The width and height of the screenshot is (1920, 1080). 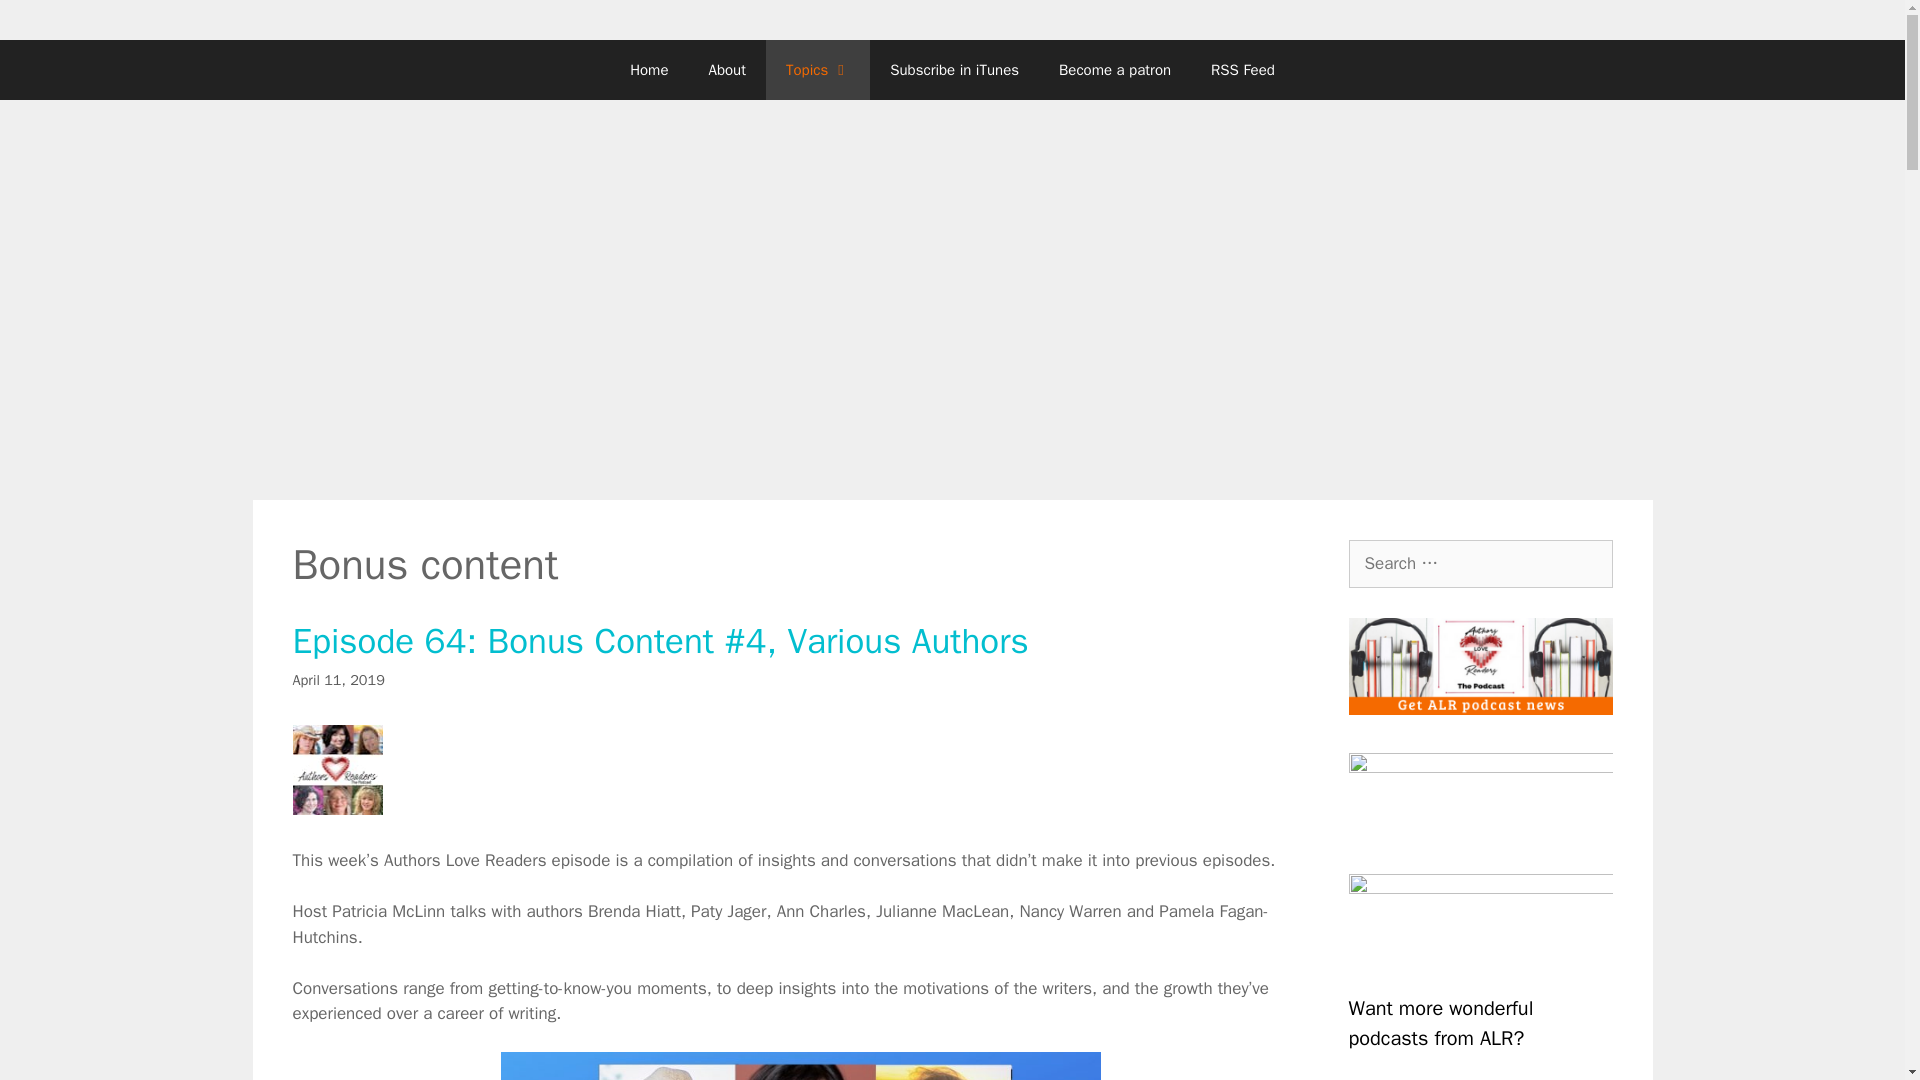 I want to click on Become a patron, so click(x=1114, y=70).